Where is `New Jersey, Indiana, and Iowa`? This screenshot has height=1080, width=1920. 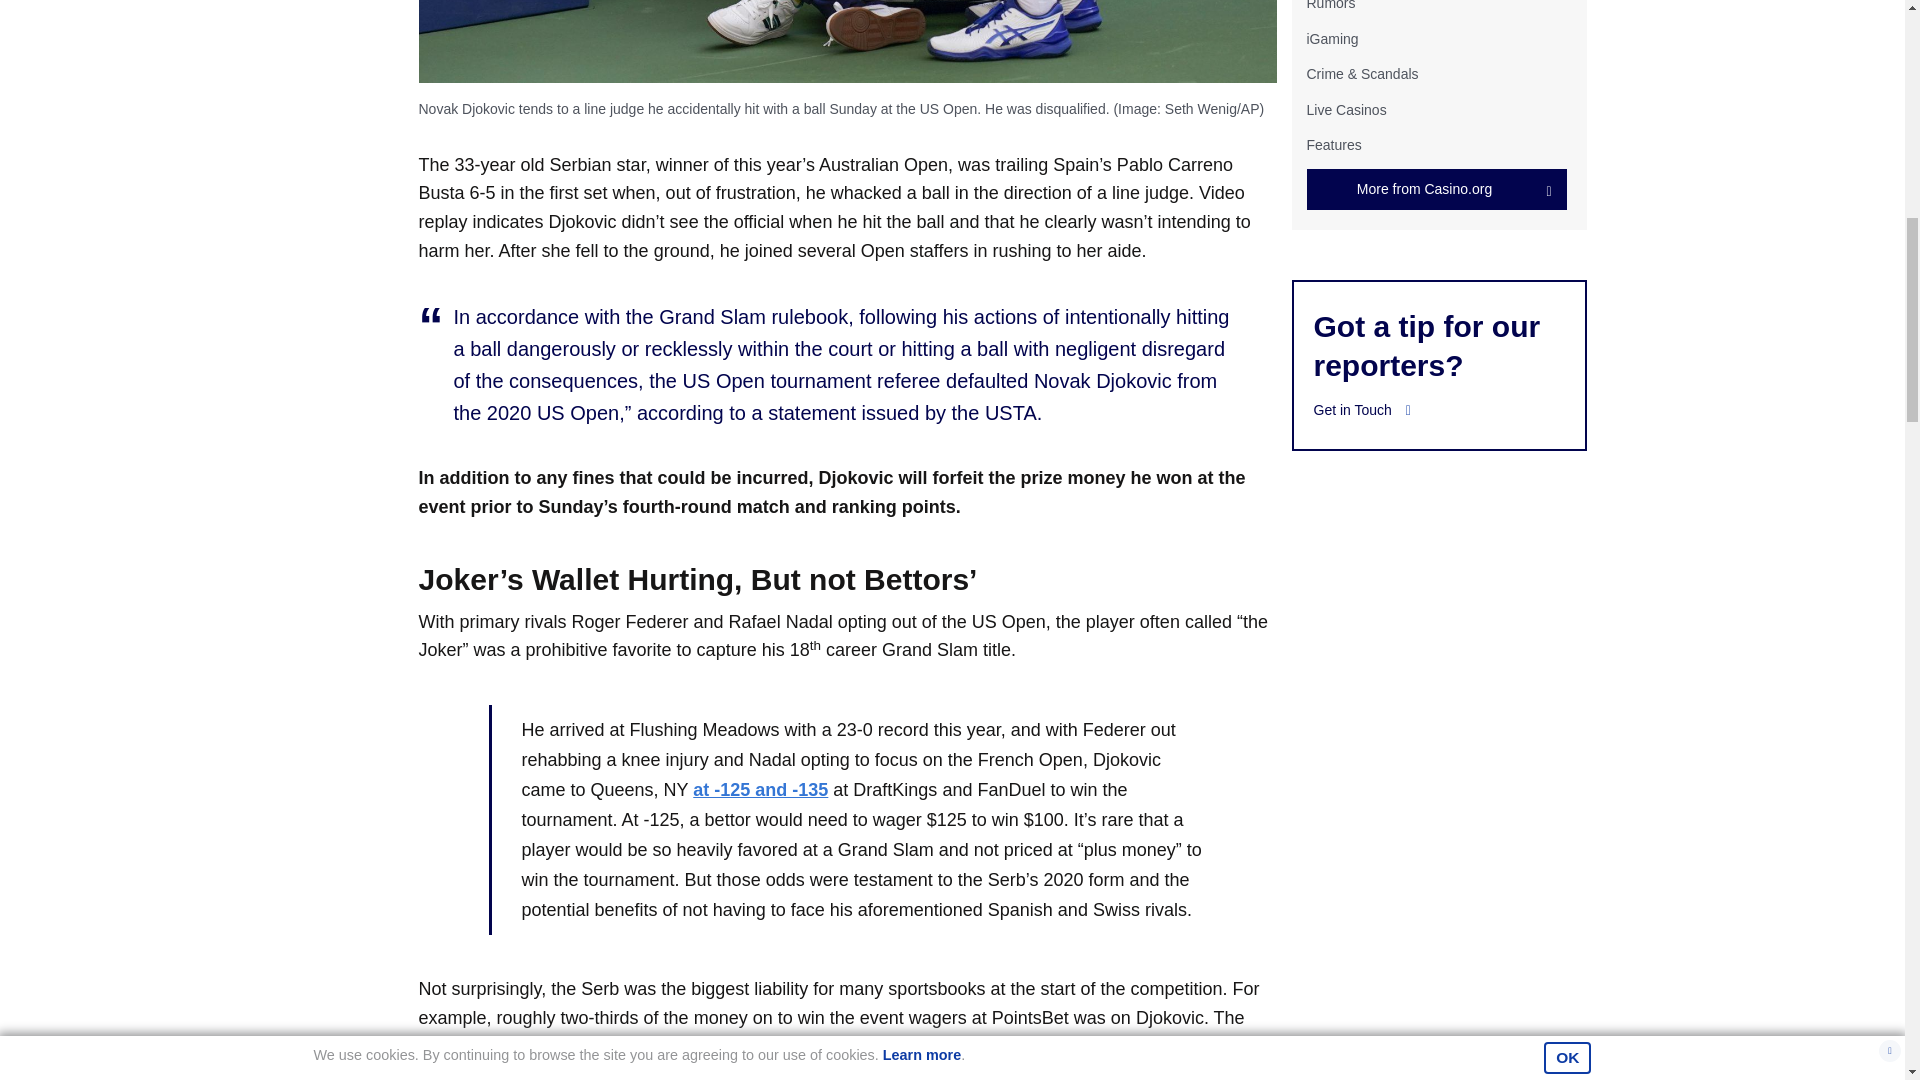 New Jersey, Indiana, and Iowa is located at coordinates (888, 1046).